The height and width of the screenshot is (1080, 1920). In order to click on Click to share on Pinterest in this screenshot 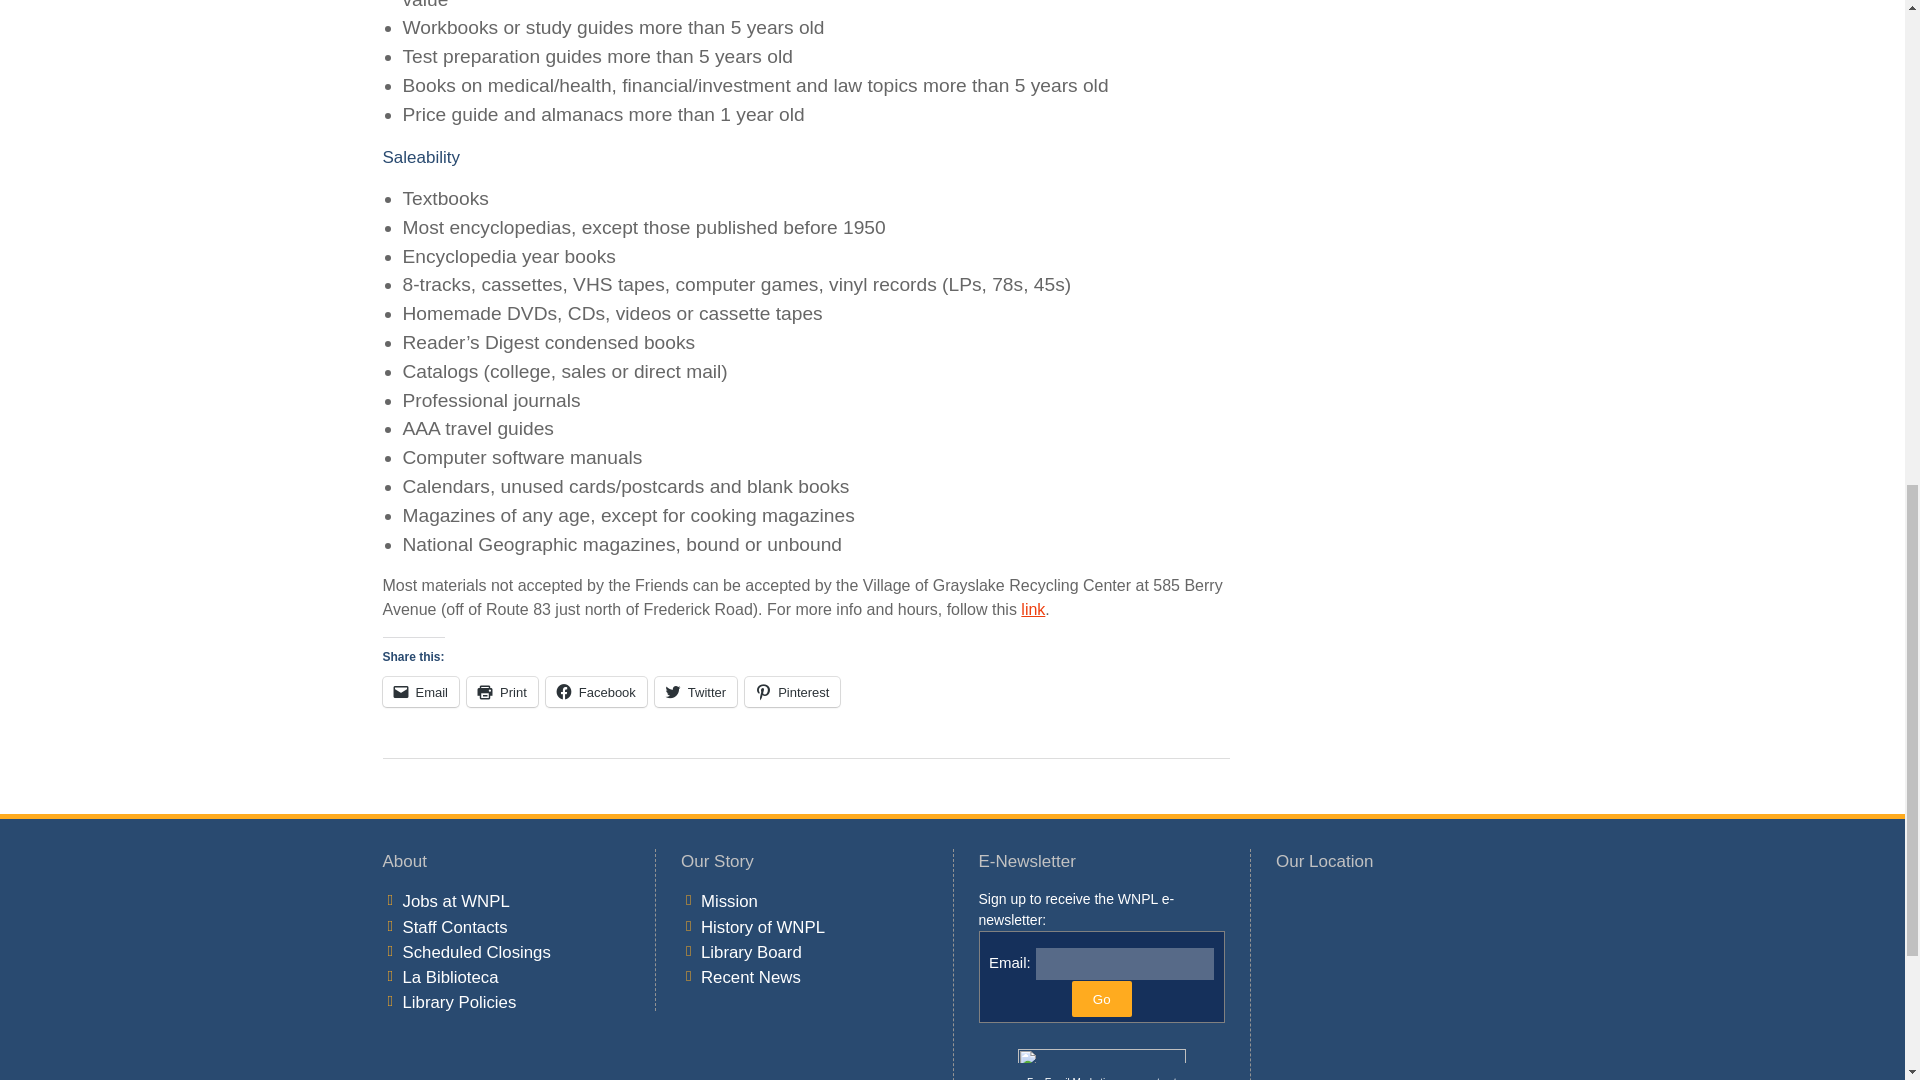, I will do `click(792, 692)`.